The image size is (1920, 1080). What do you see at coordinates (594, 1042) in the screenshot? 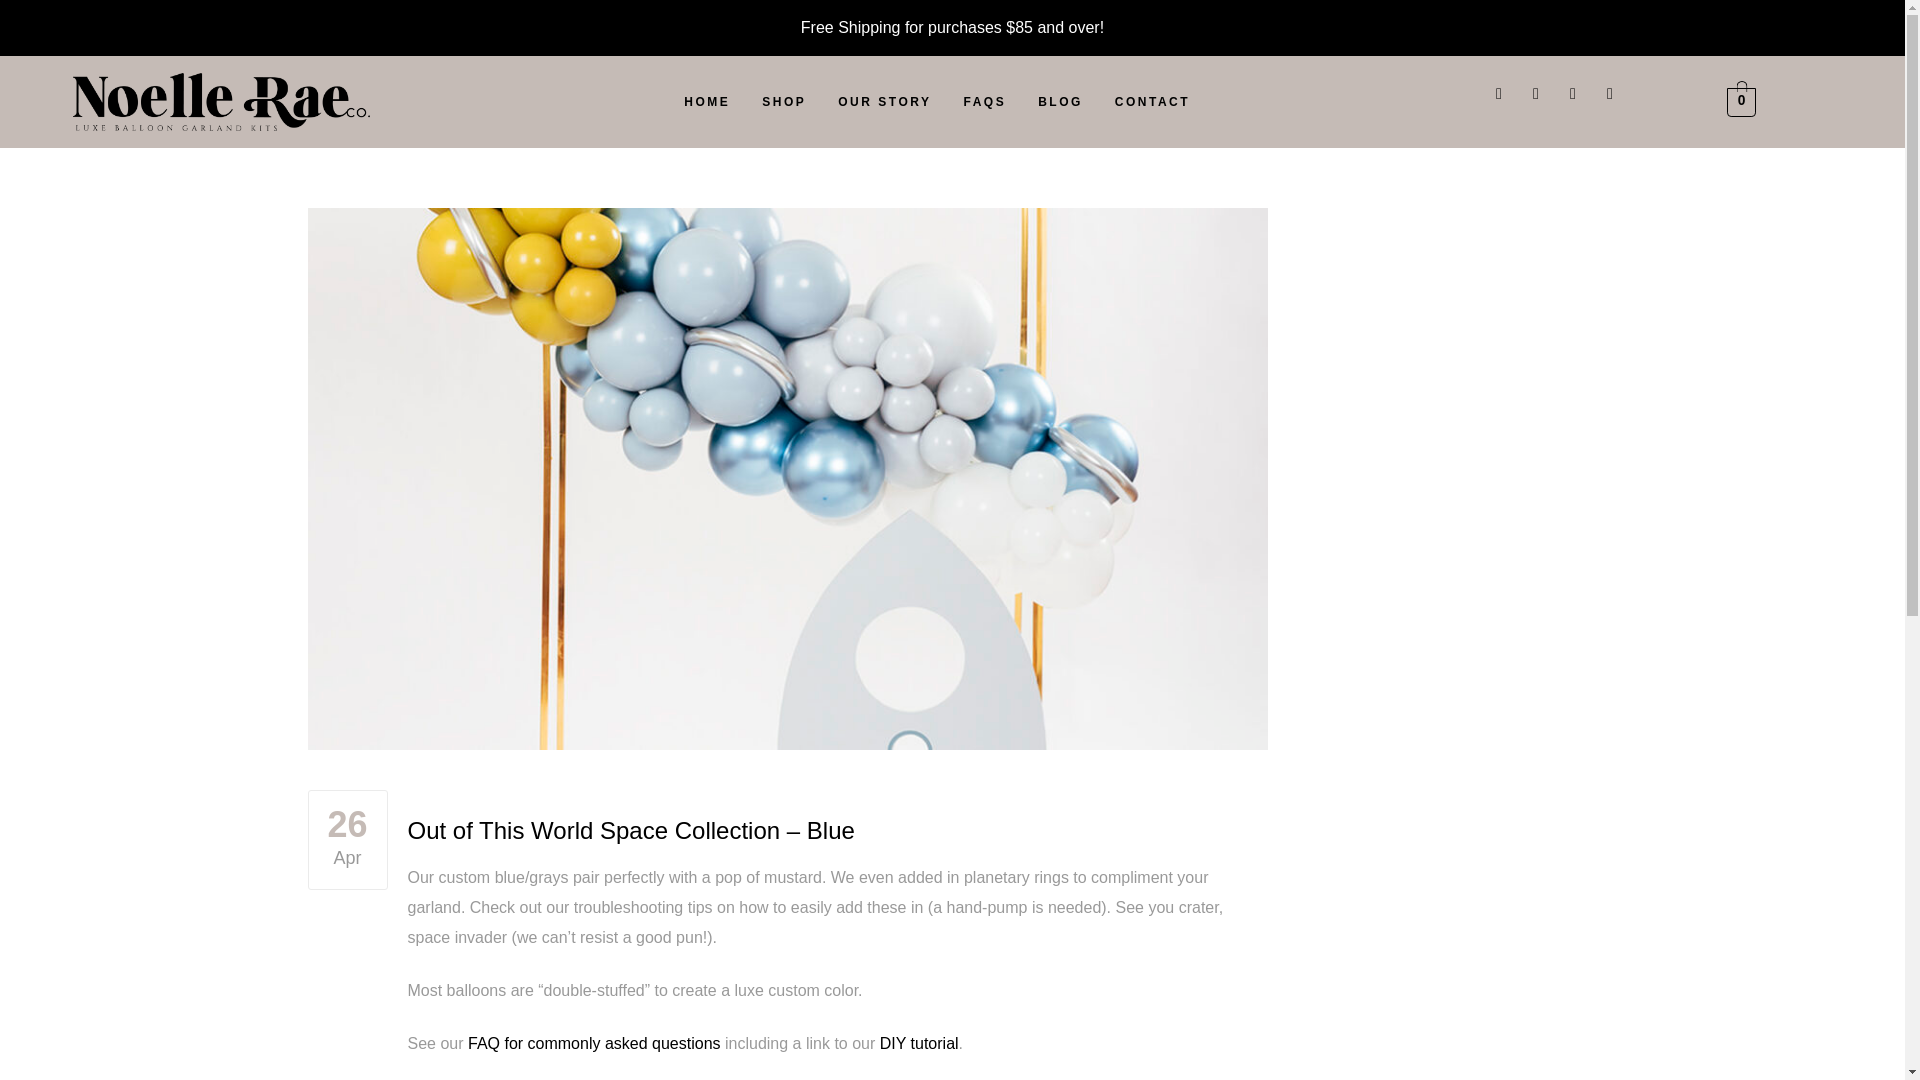
I see `FAQ for commonly asked questions` at bounding box center [594, 1042].